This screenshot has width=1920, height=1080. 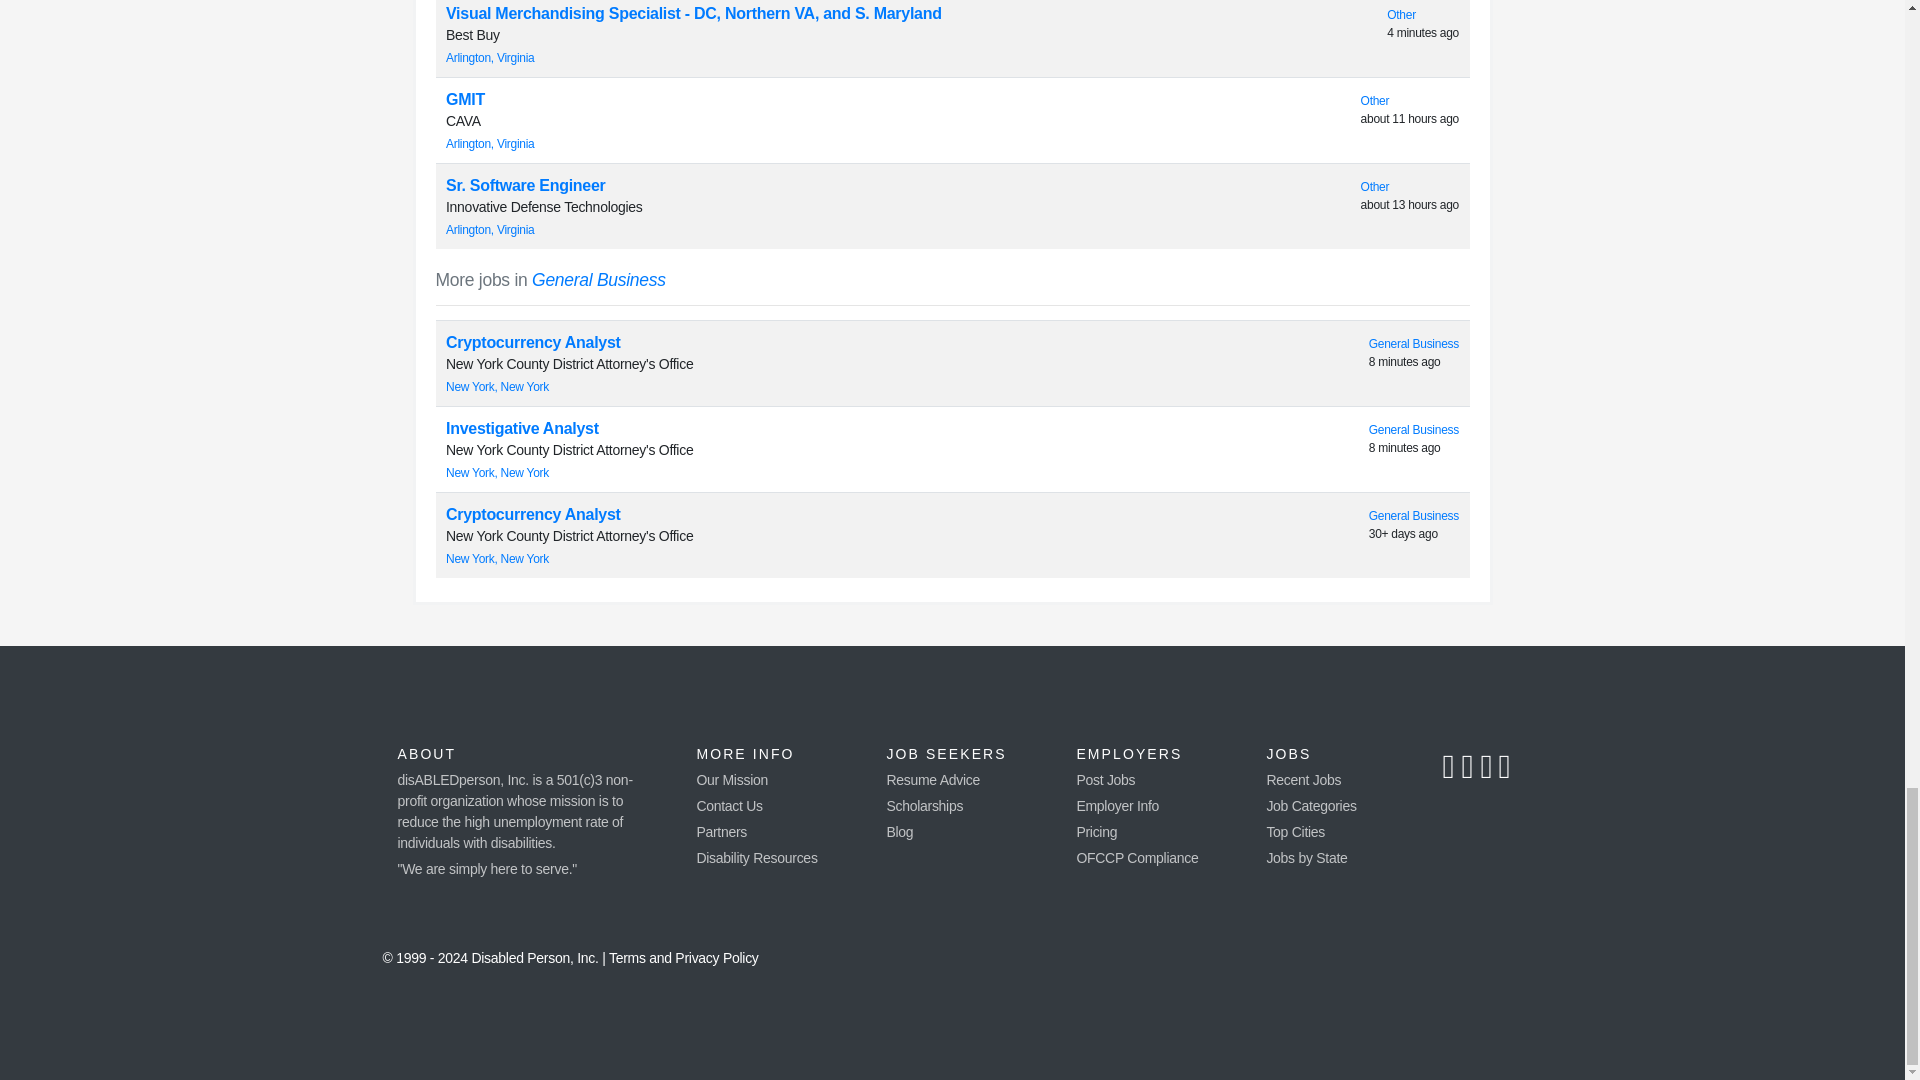 What do you see at coordinates (1414, 344) in the screenshot?
I see `General Business` at bounding box center [1414, 344].